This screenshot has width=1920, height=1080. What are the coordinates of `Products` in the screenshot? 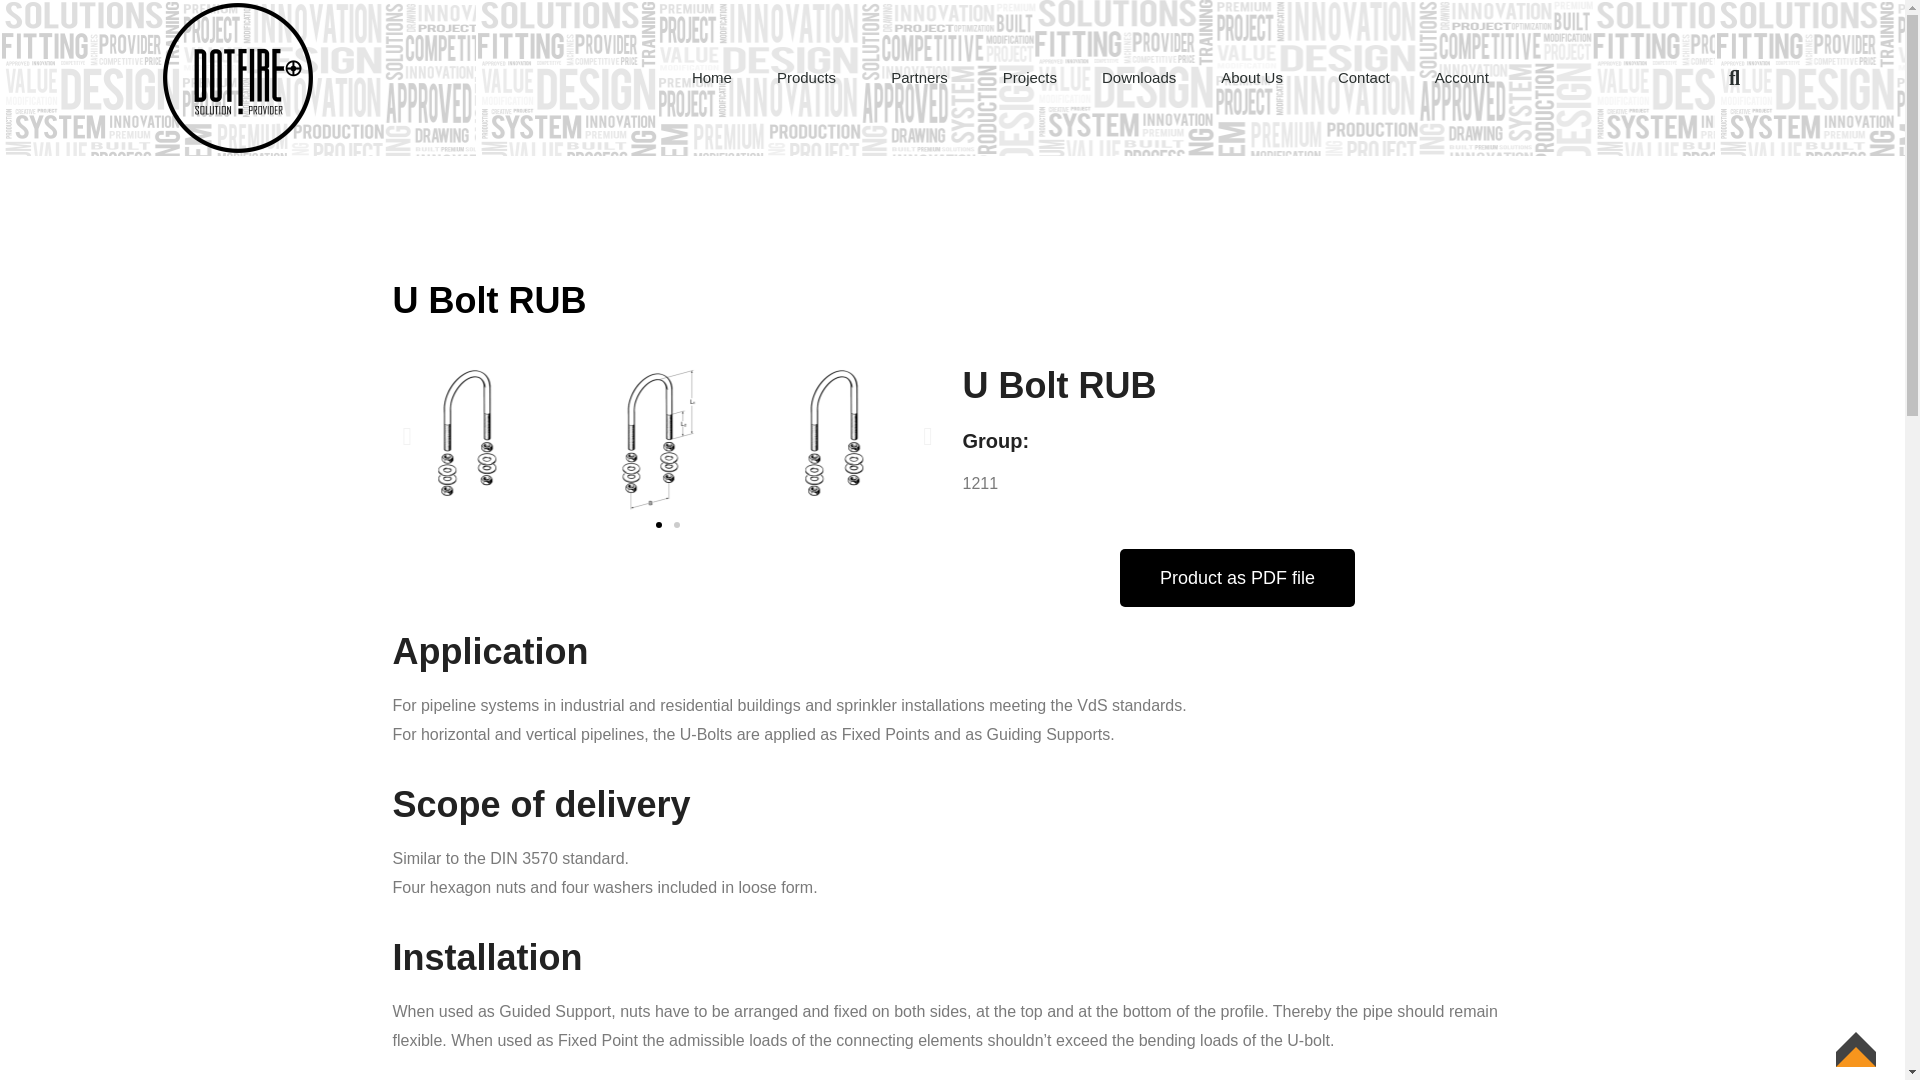 It's located at (811, 78).